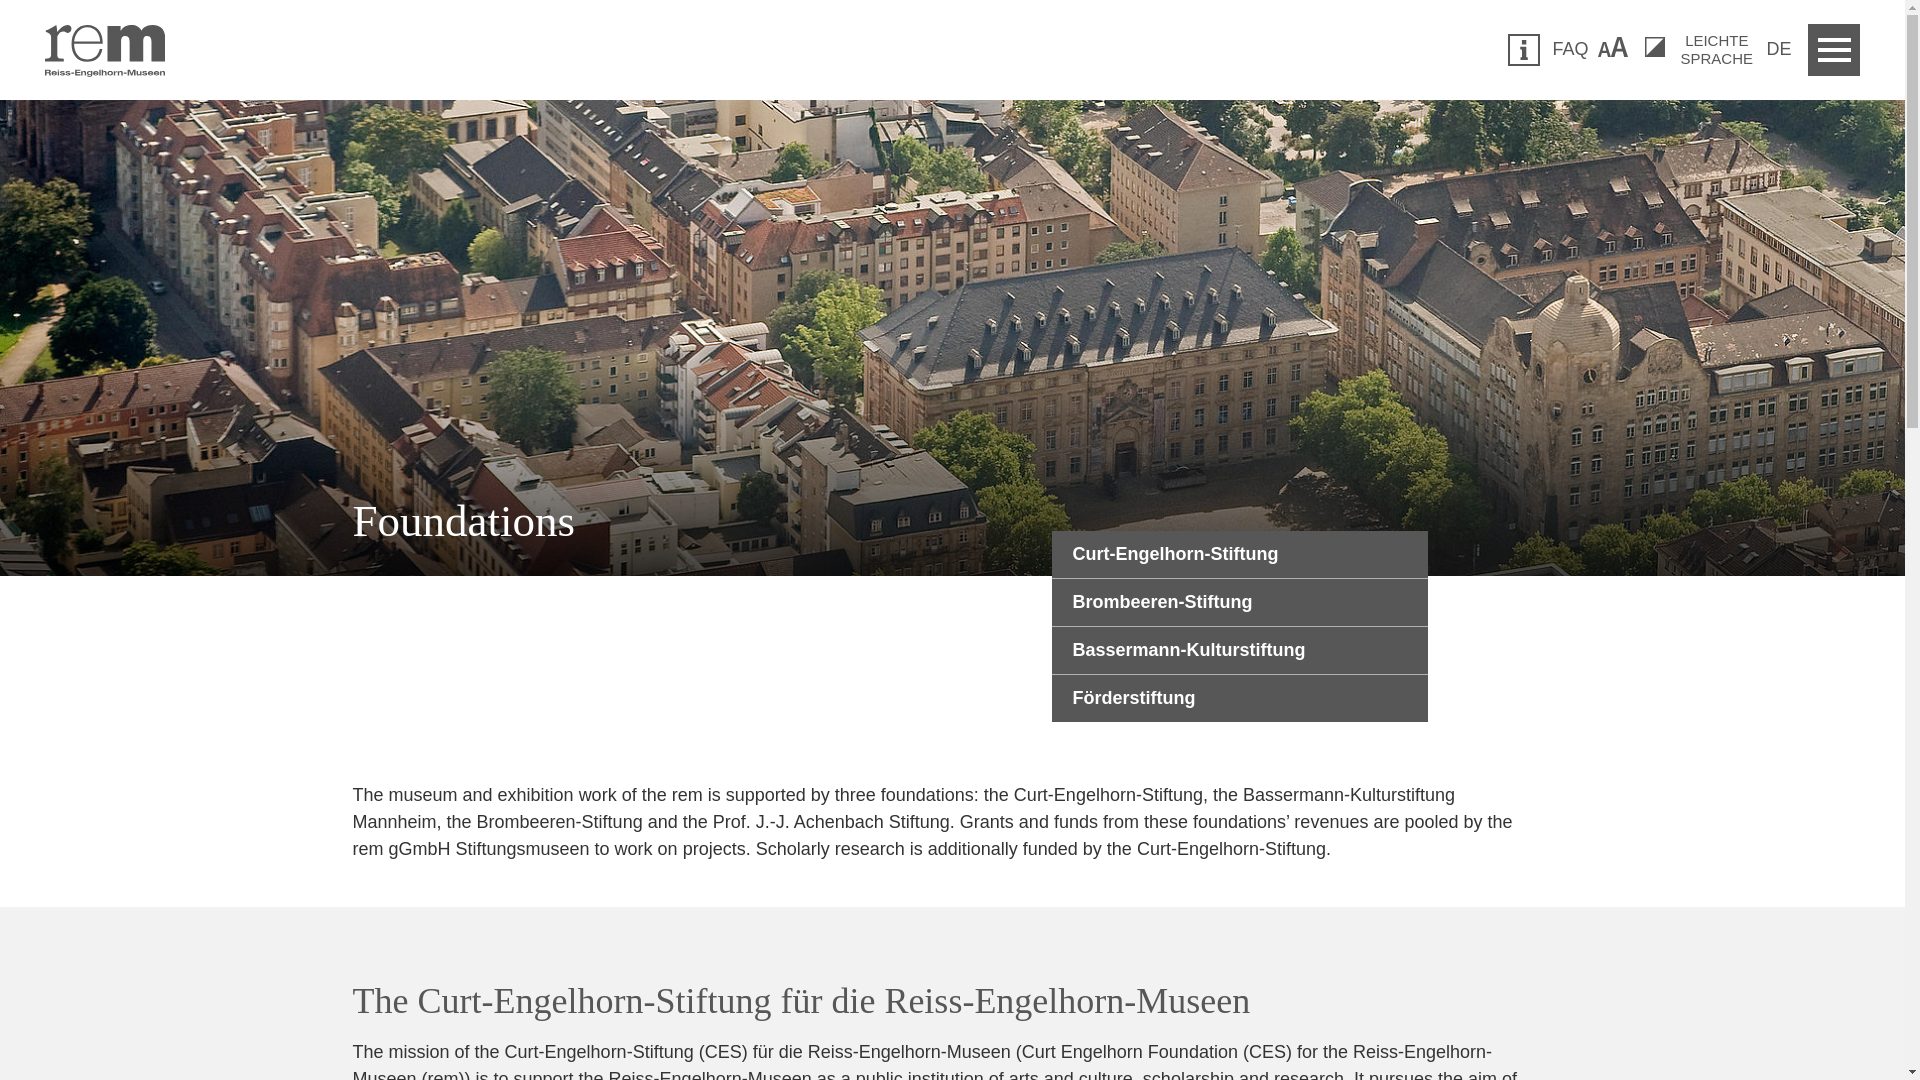 The image size is (1920, 1080). Describe the element at coordinates (1240, 651) in the screenshot. I see `Bassermann-Kulturstiftung` at that location.